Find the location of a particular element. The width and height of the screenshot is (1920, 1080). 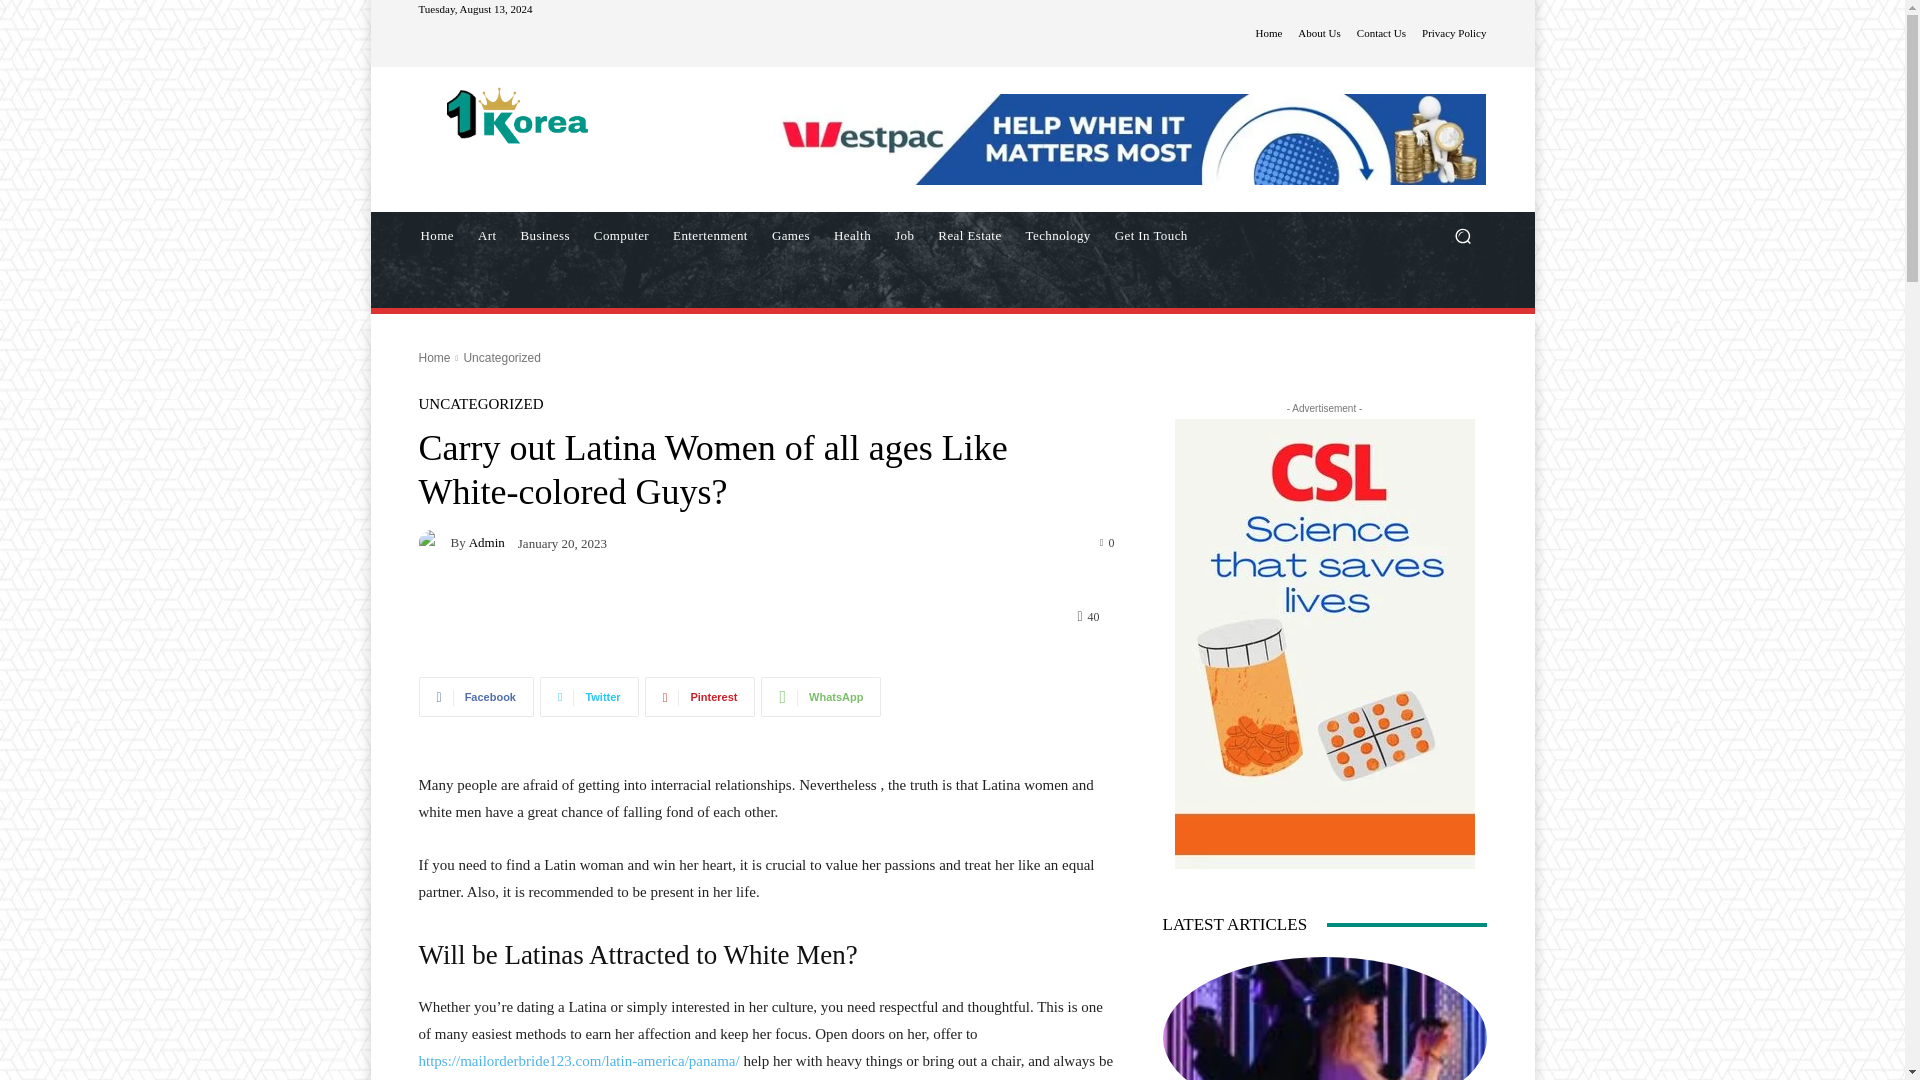

About Us is located at coordinates (1318, 33).